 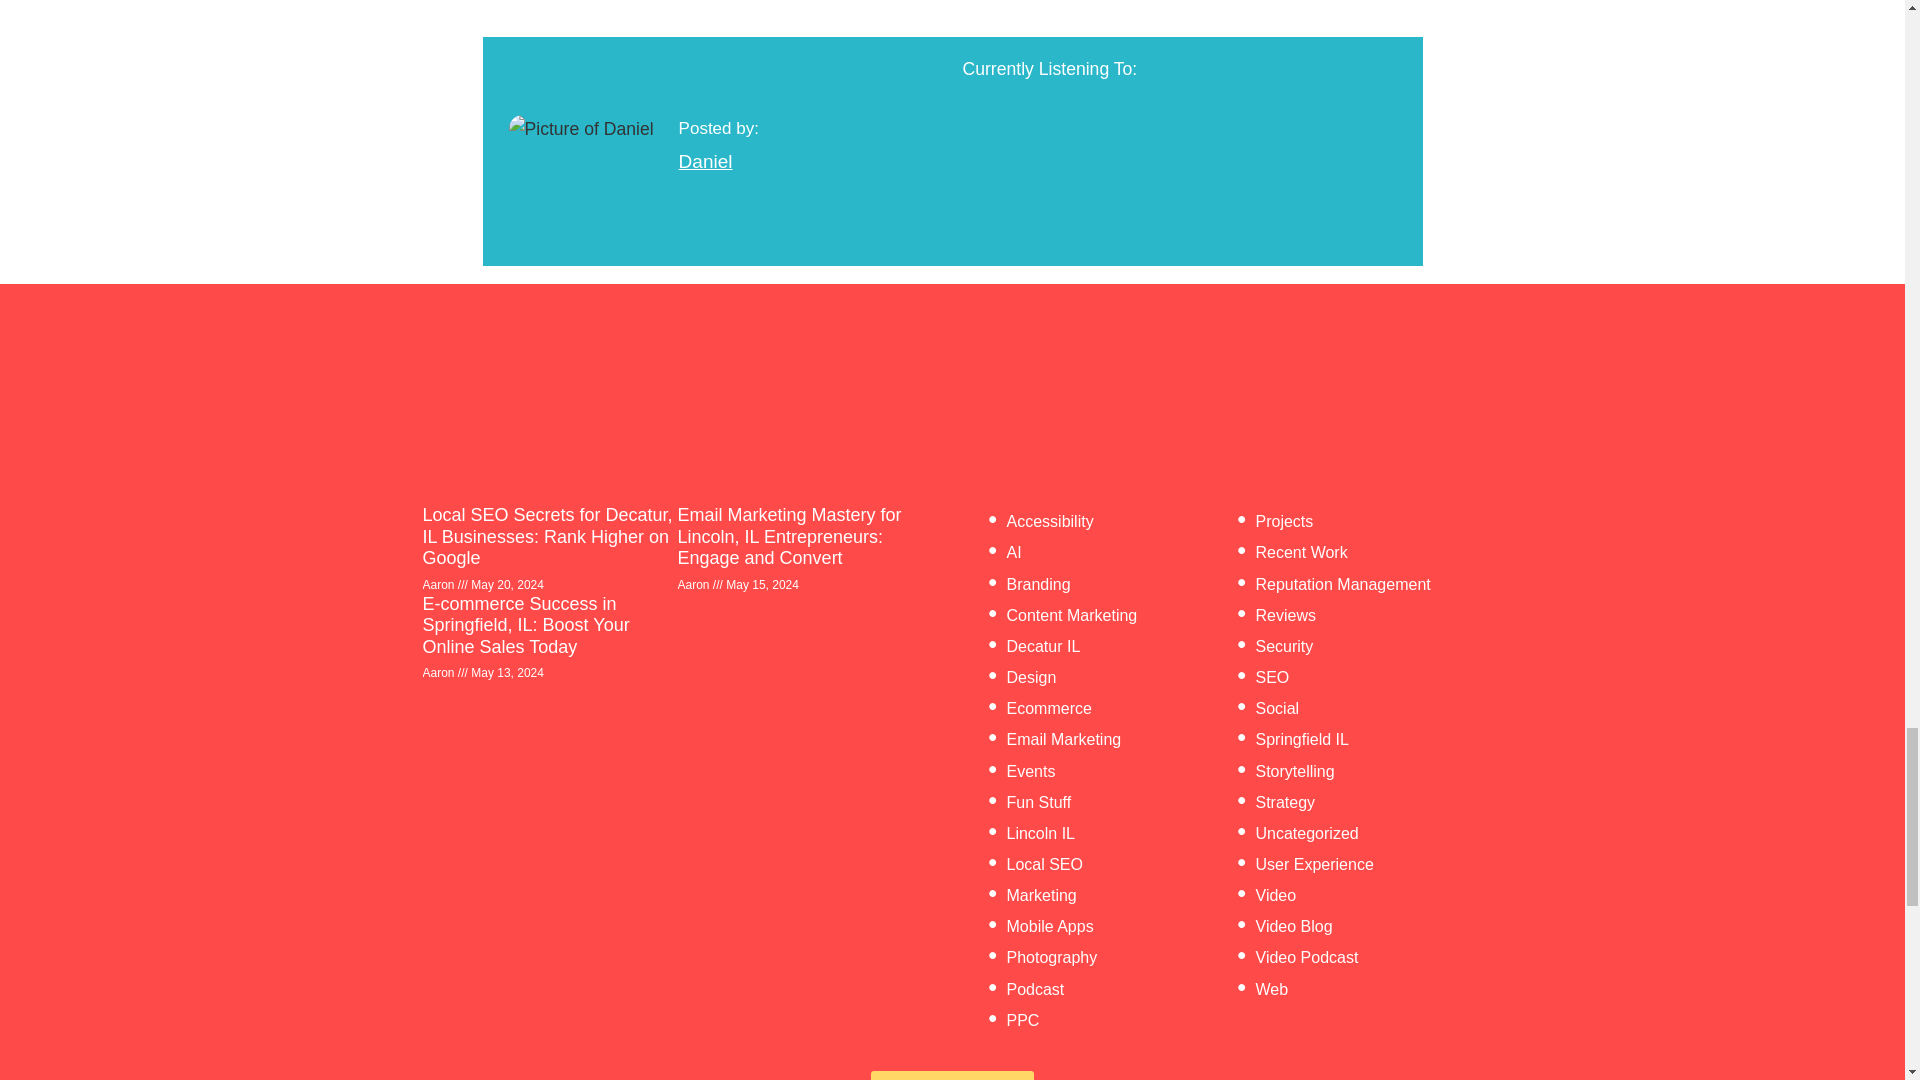 What do you see at coordinates (1071, 615) in the screenshot?
I see `Content Marketing` at bounding box center [1071, 615].